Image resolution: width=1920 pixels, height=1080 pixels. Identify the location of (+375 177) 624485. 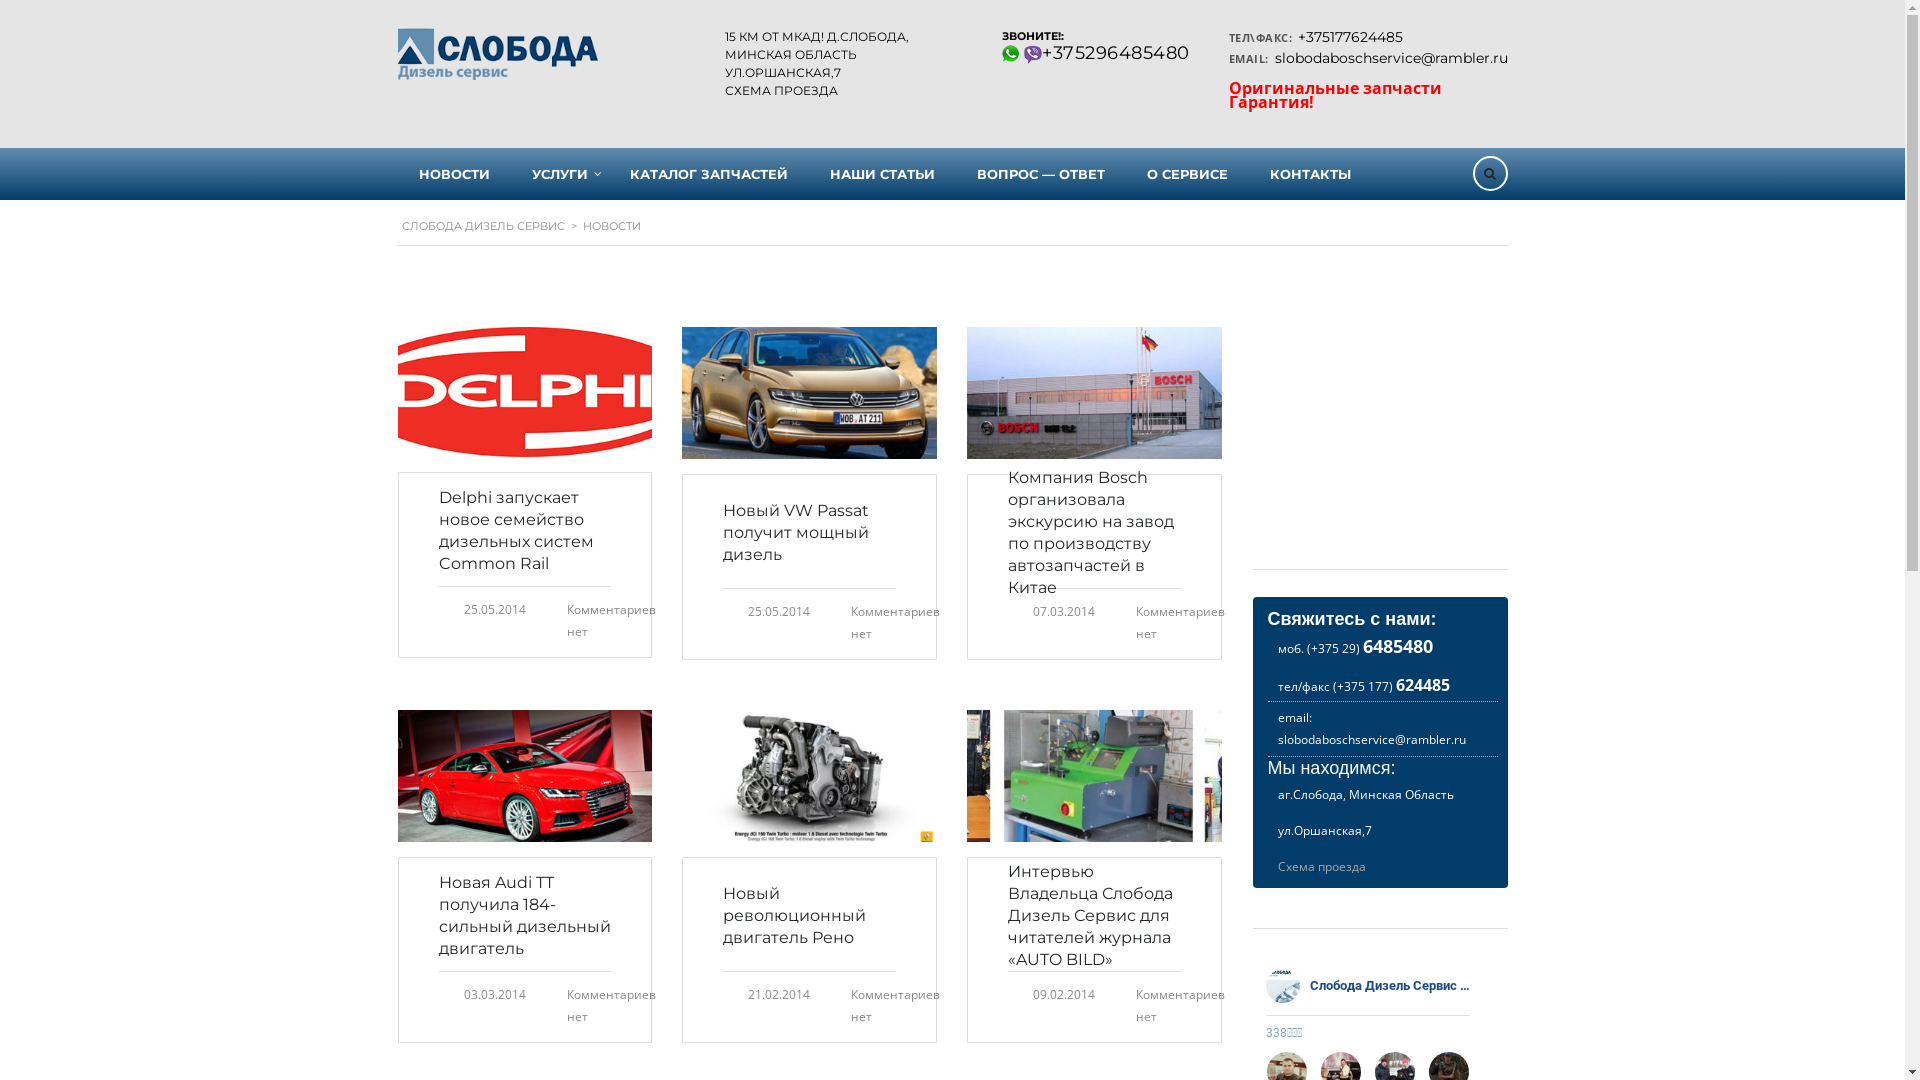
(1390, 686).